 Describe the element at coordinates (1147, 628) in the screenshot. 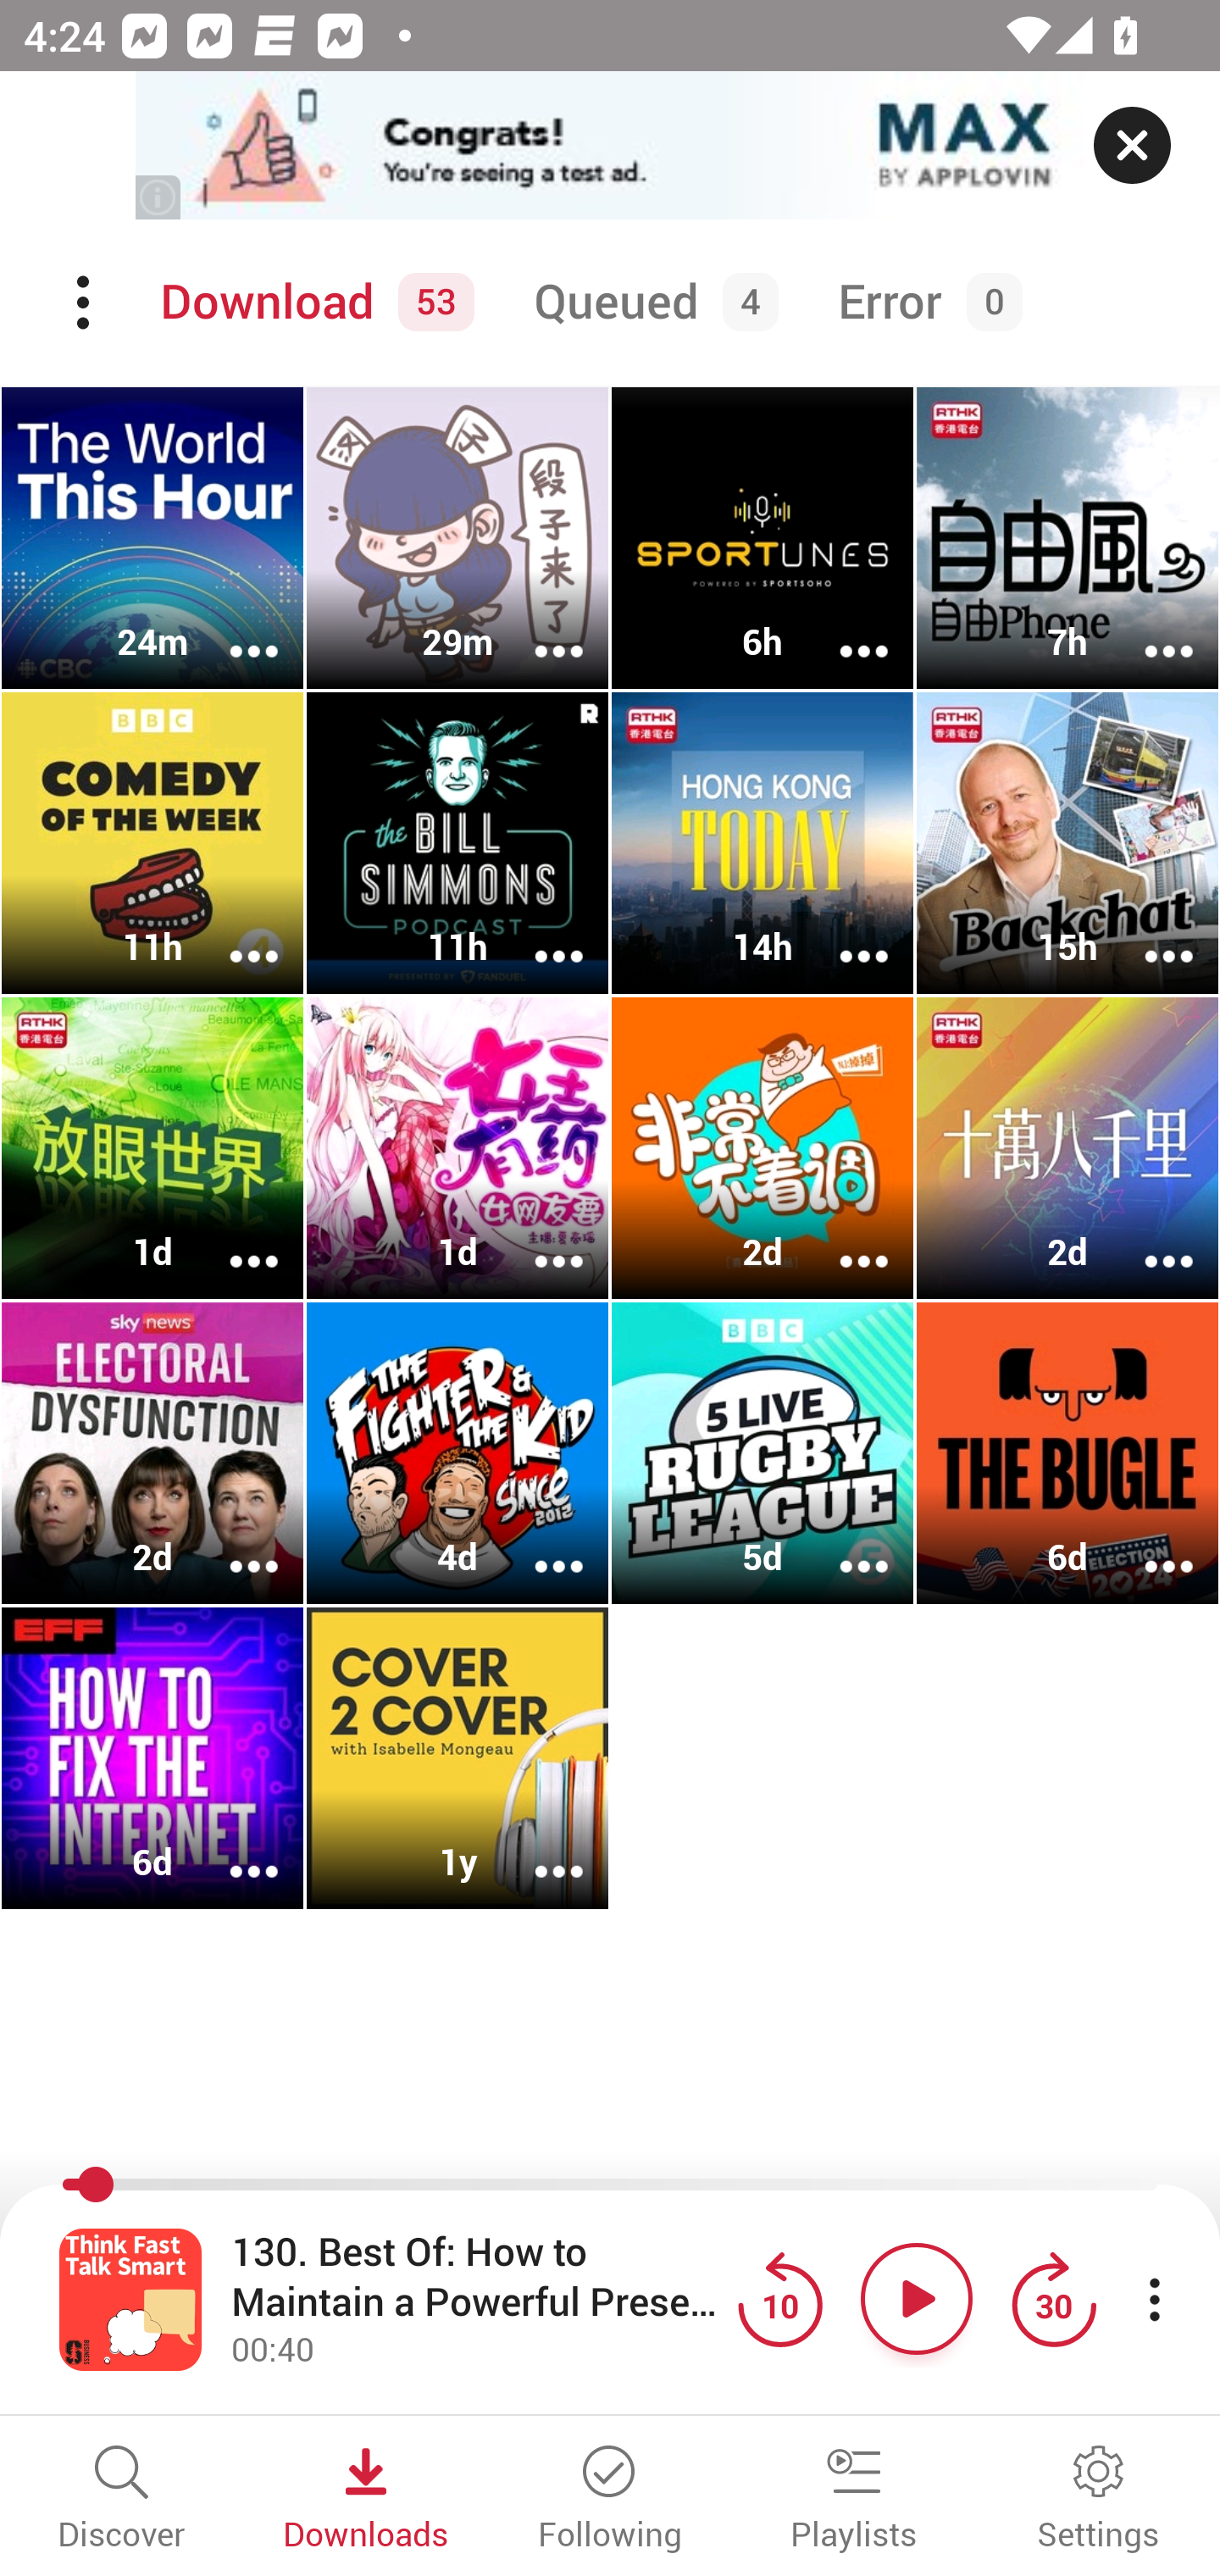

I see `More options` at that location.